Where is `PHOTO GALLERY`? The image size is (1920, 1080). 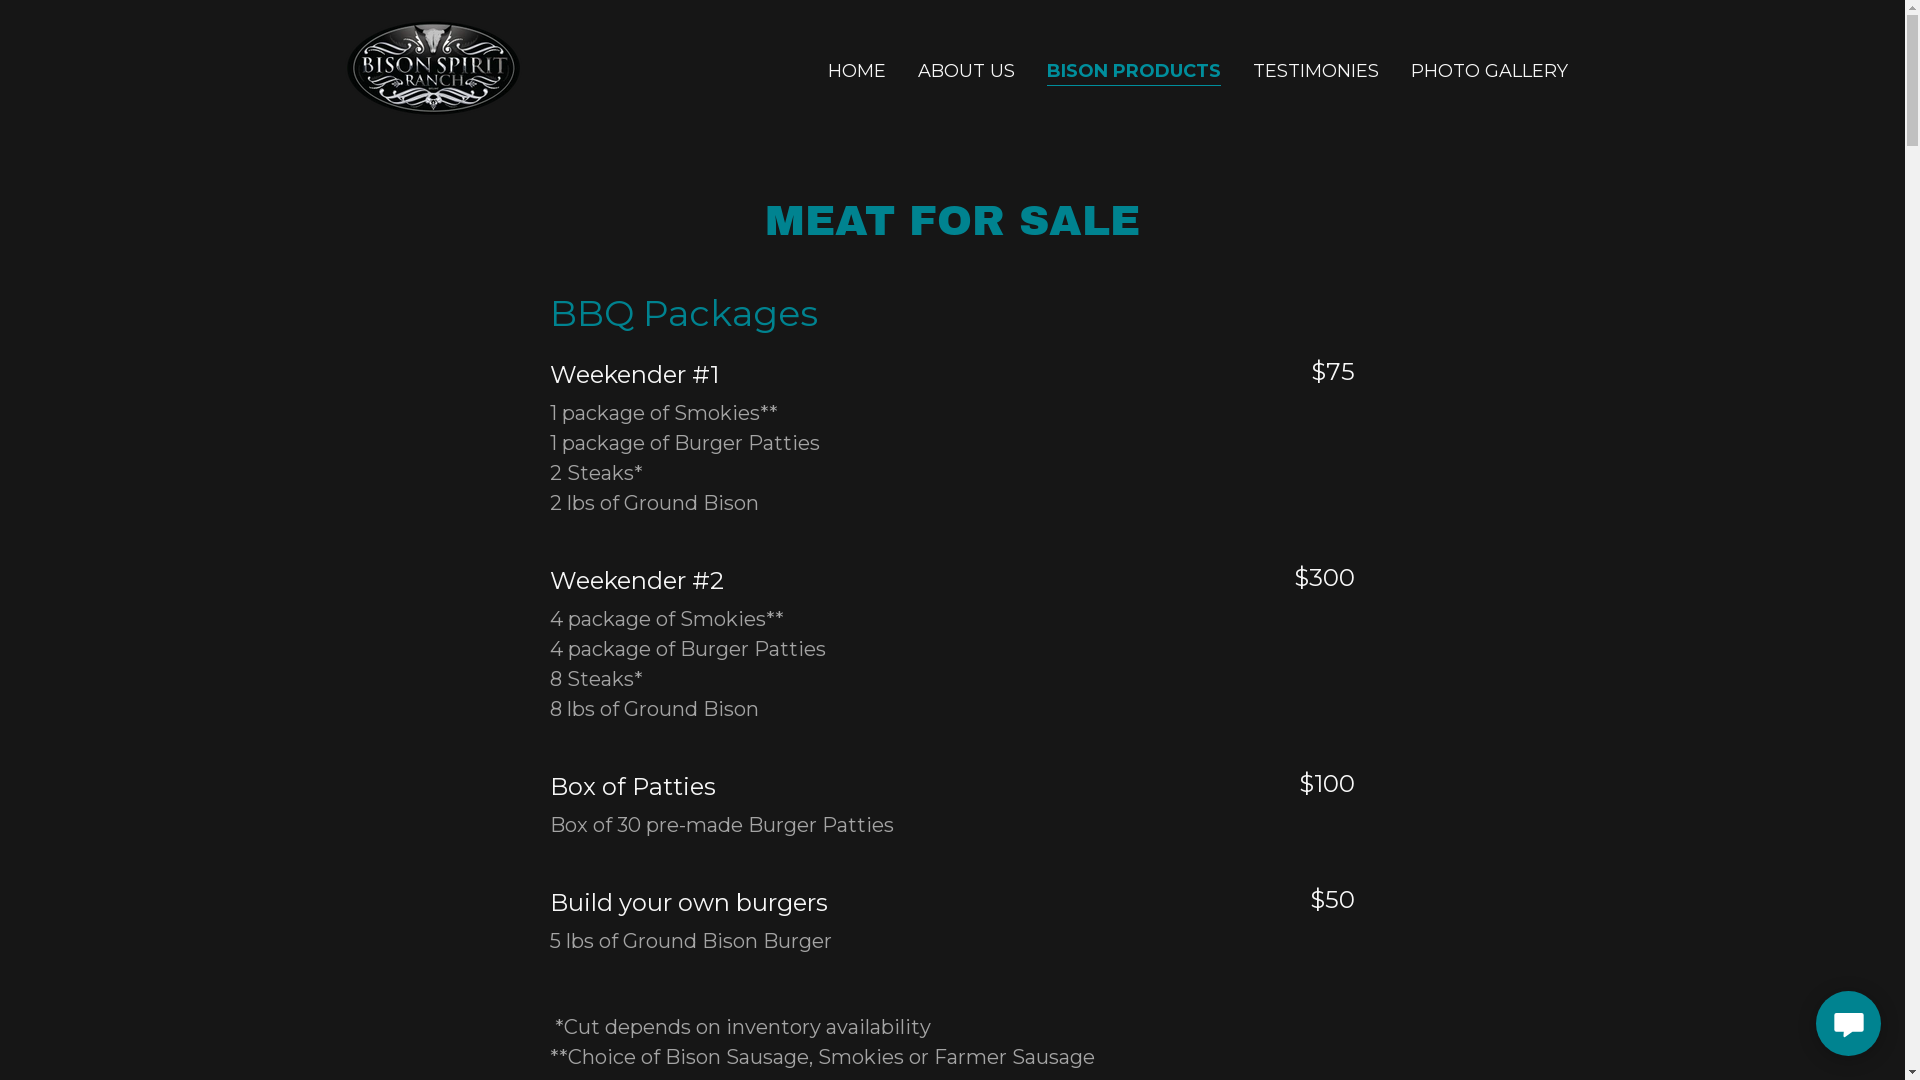
PHOTO GALLERY is located at coordinates (1490, 70).